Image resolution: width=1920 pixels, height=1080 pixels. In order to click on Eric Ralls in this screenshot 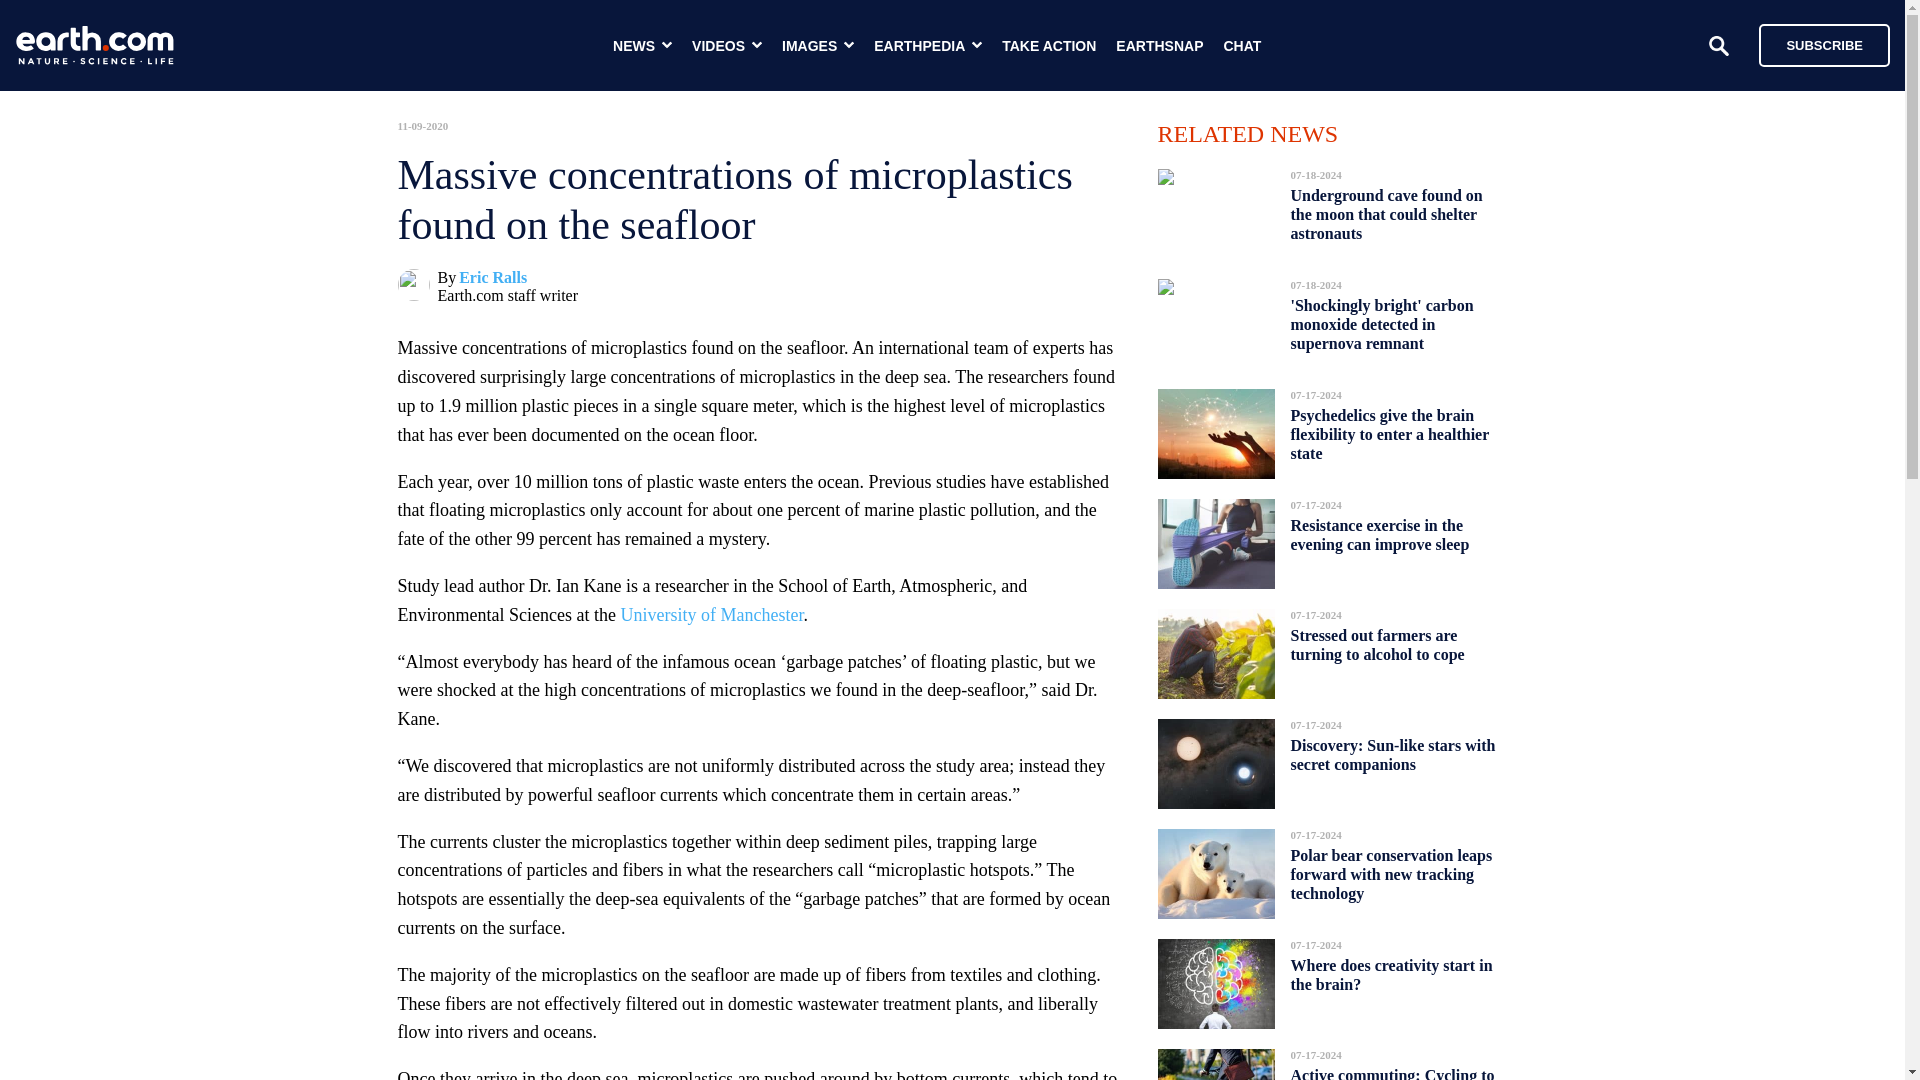, I will do `click(492, 277)`.